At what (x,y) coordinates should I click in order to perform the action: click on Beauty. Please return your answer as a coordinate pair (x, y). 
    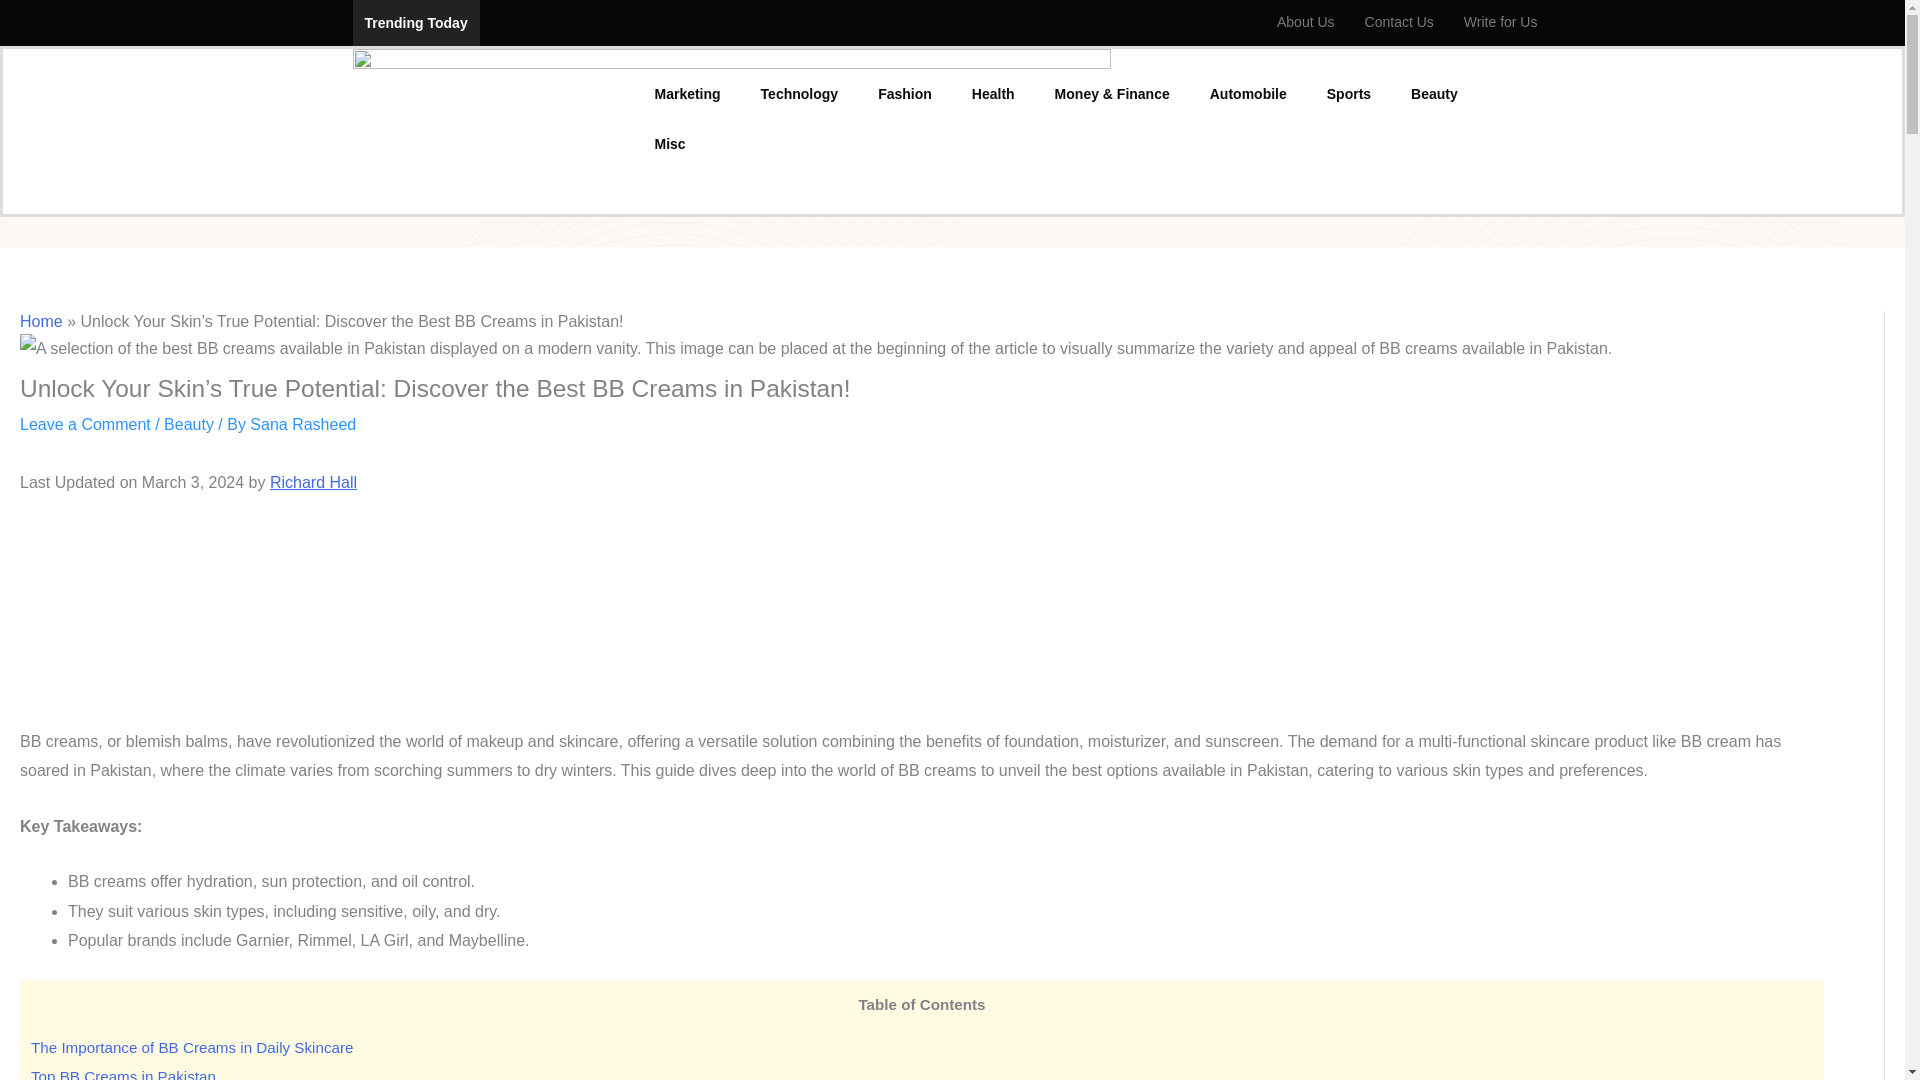
    Looking at the image, I should click on (1434, 94).